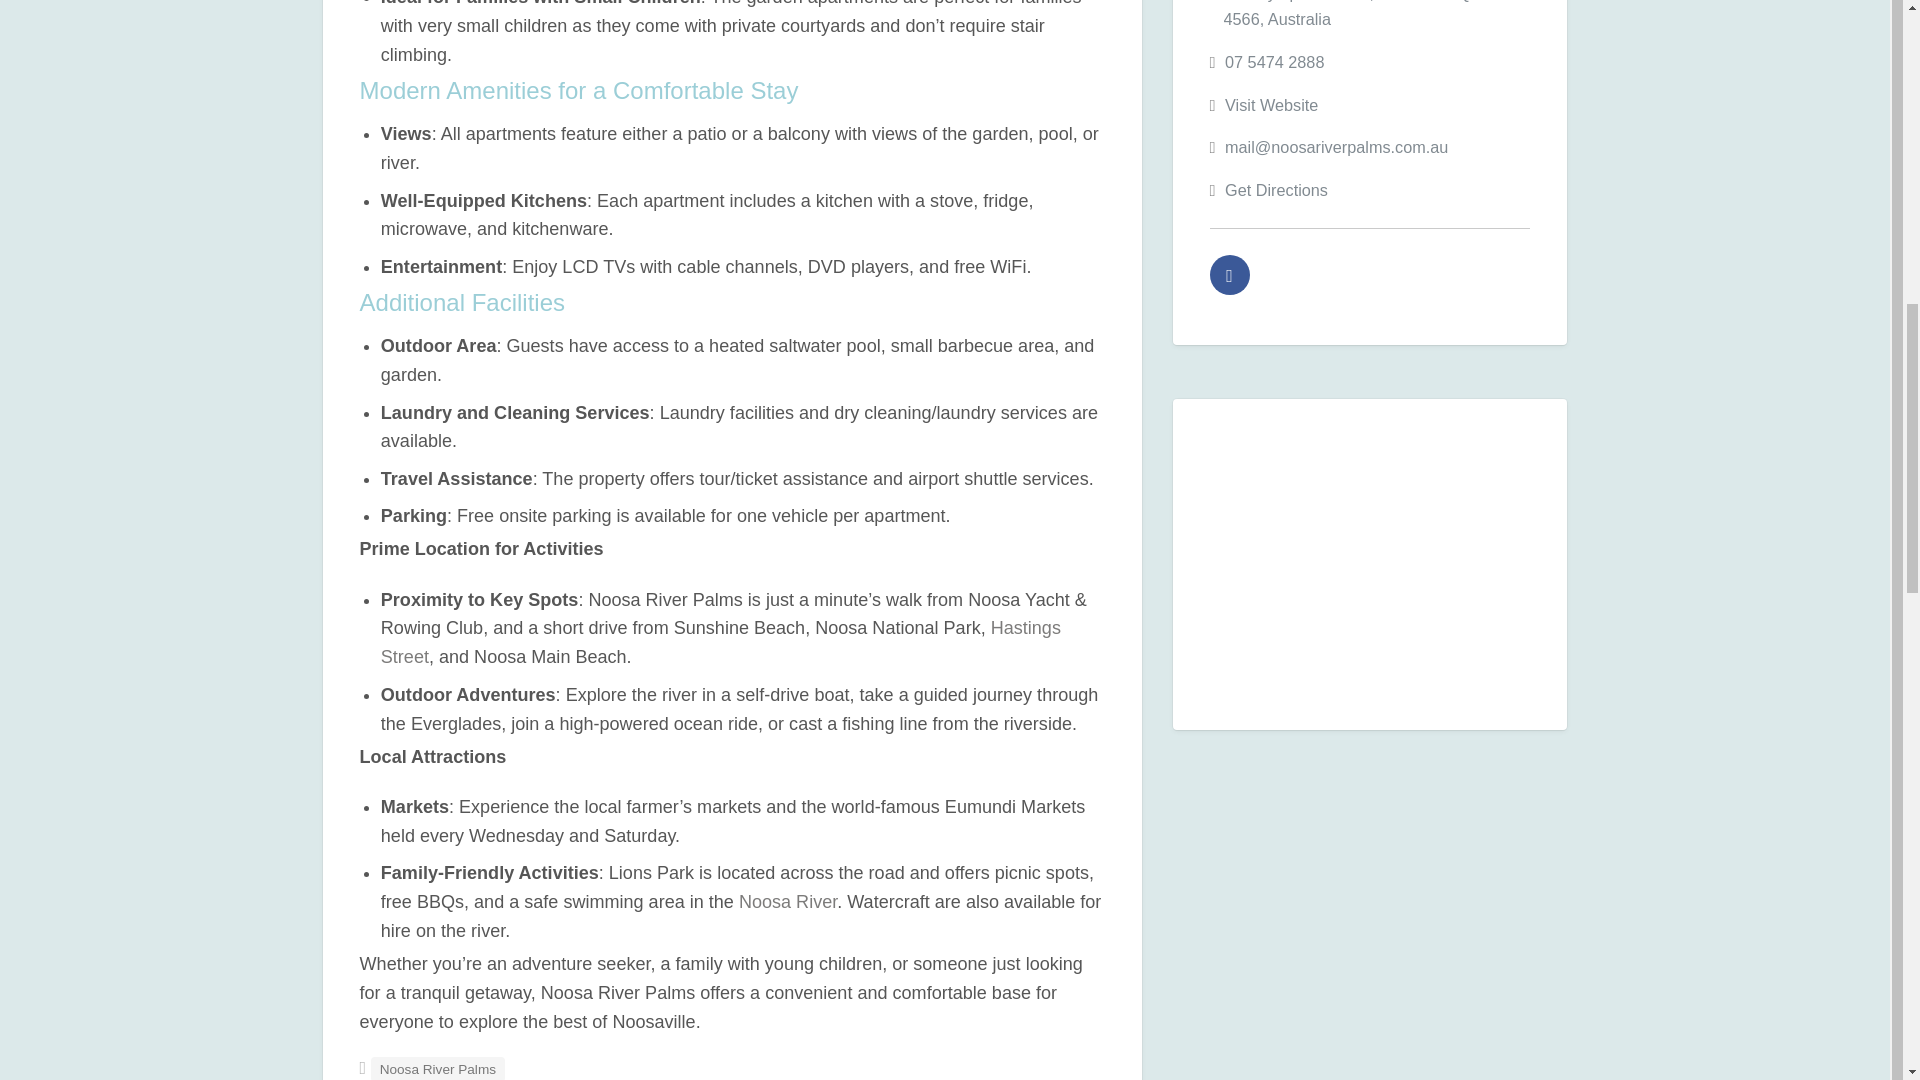 This screenshot has width=1920, height=1080. Describe the element at coordinates (1229, 274) in the screenshot. I see `Facebook` at that location.